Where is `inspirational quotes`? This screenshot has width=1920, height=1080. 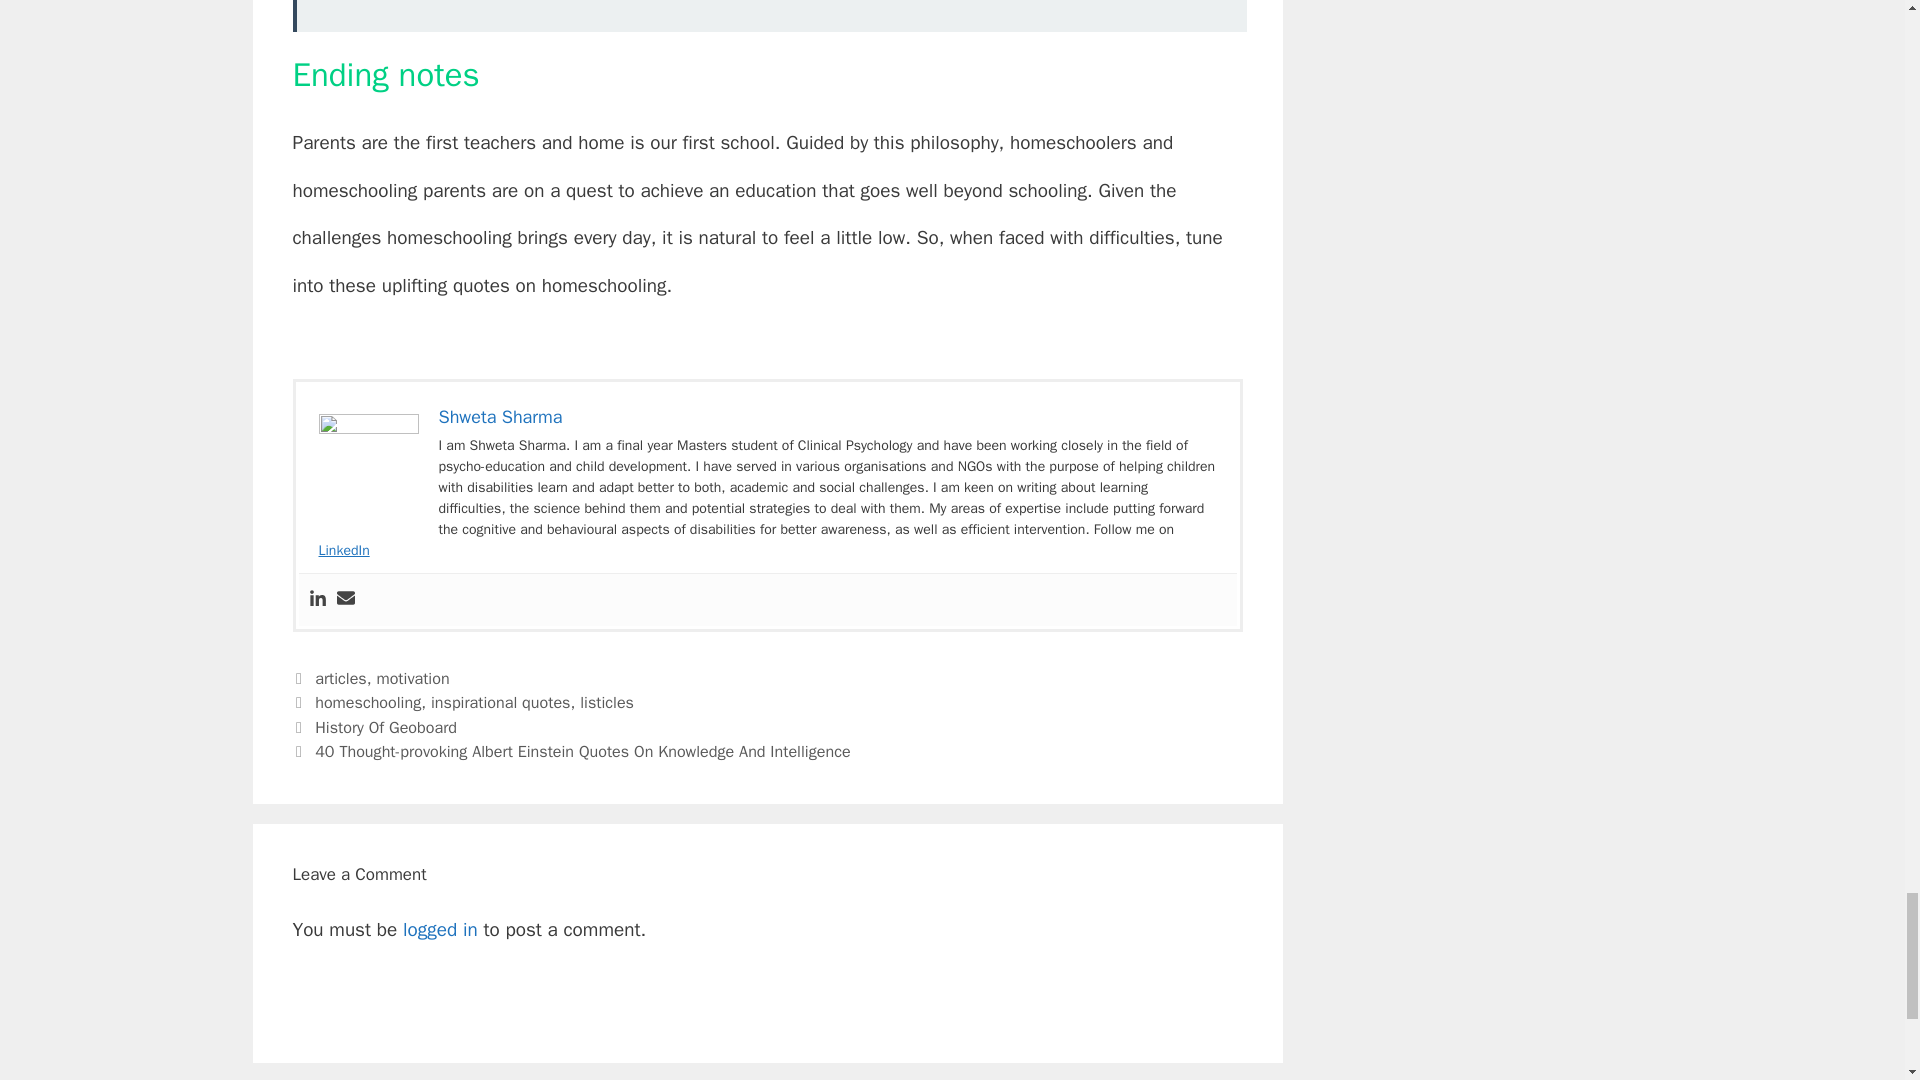
inspirational quotes is located at coordinates (500, 702).